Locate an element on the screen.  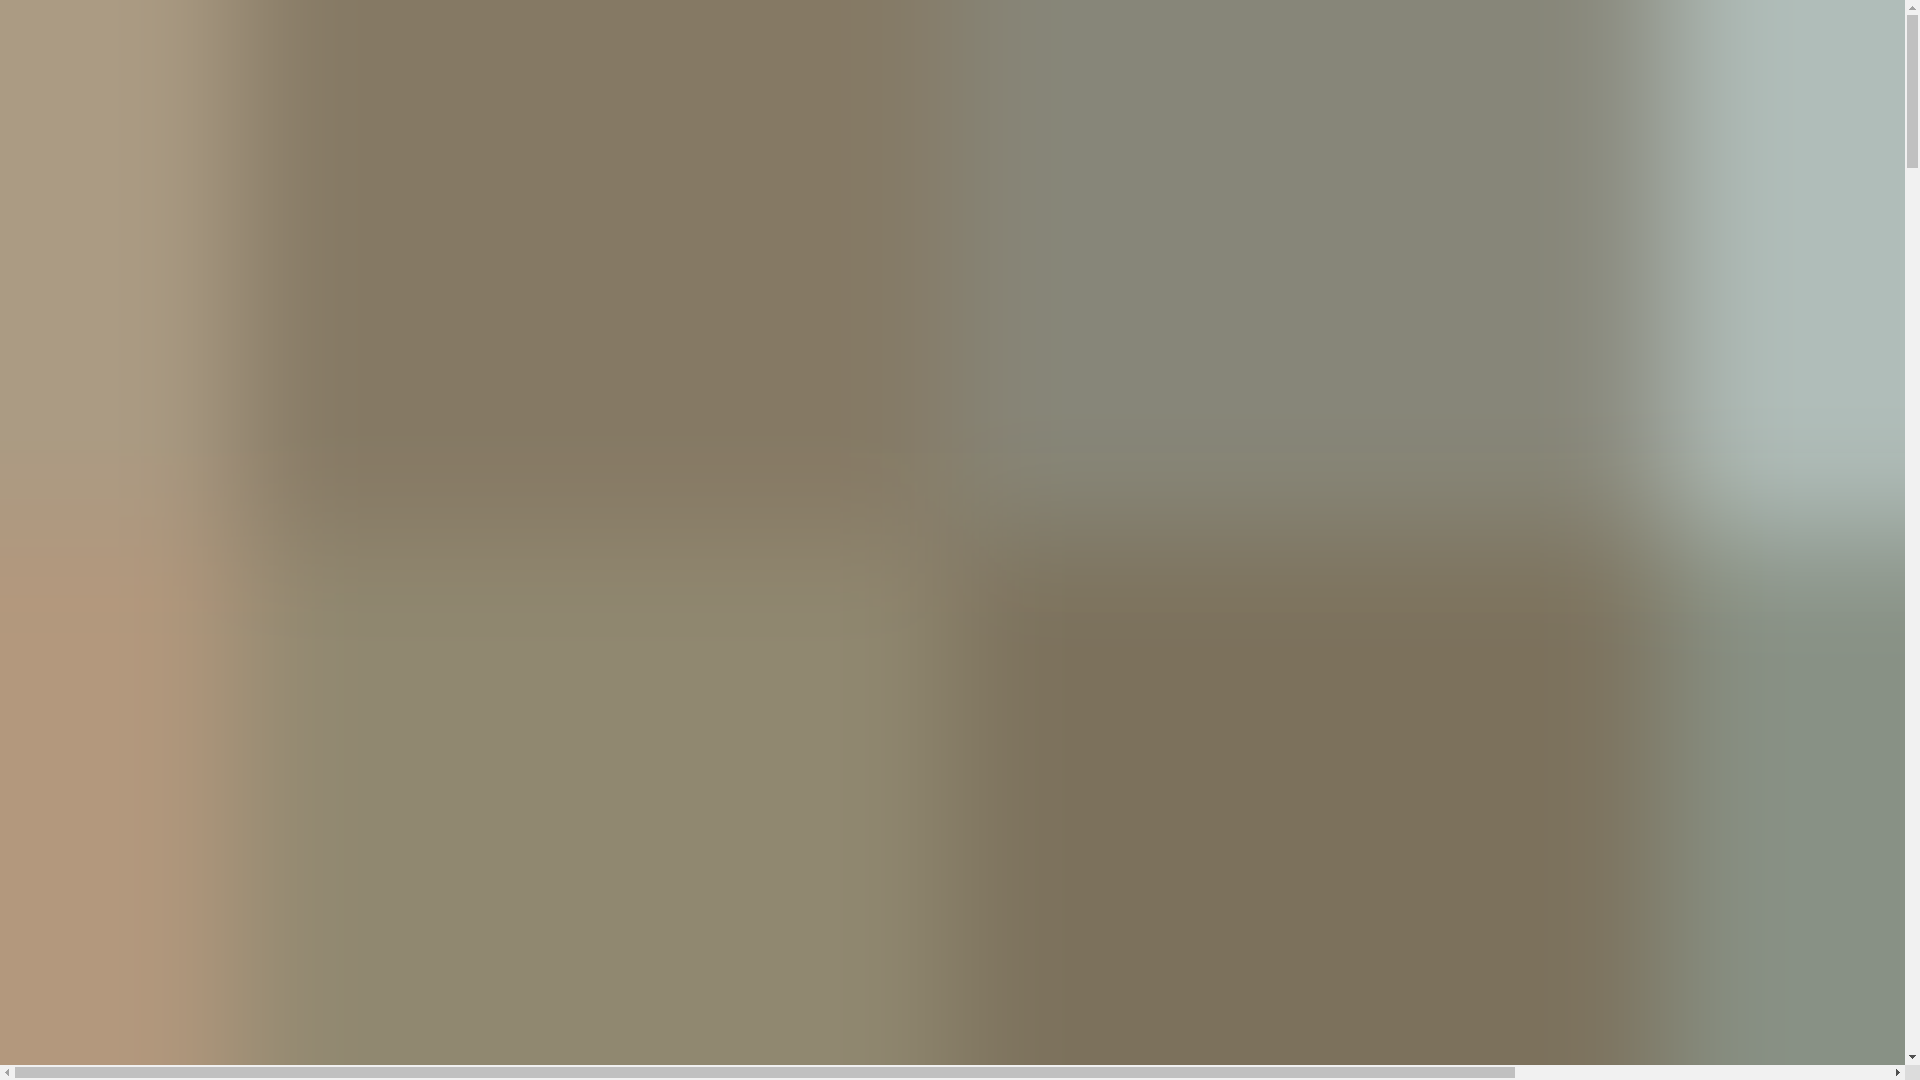
Add to wishlist is located at coordinates (64, 807).